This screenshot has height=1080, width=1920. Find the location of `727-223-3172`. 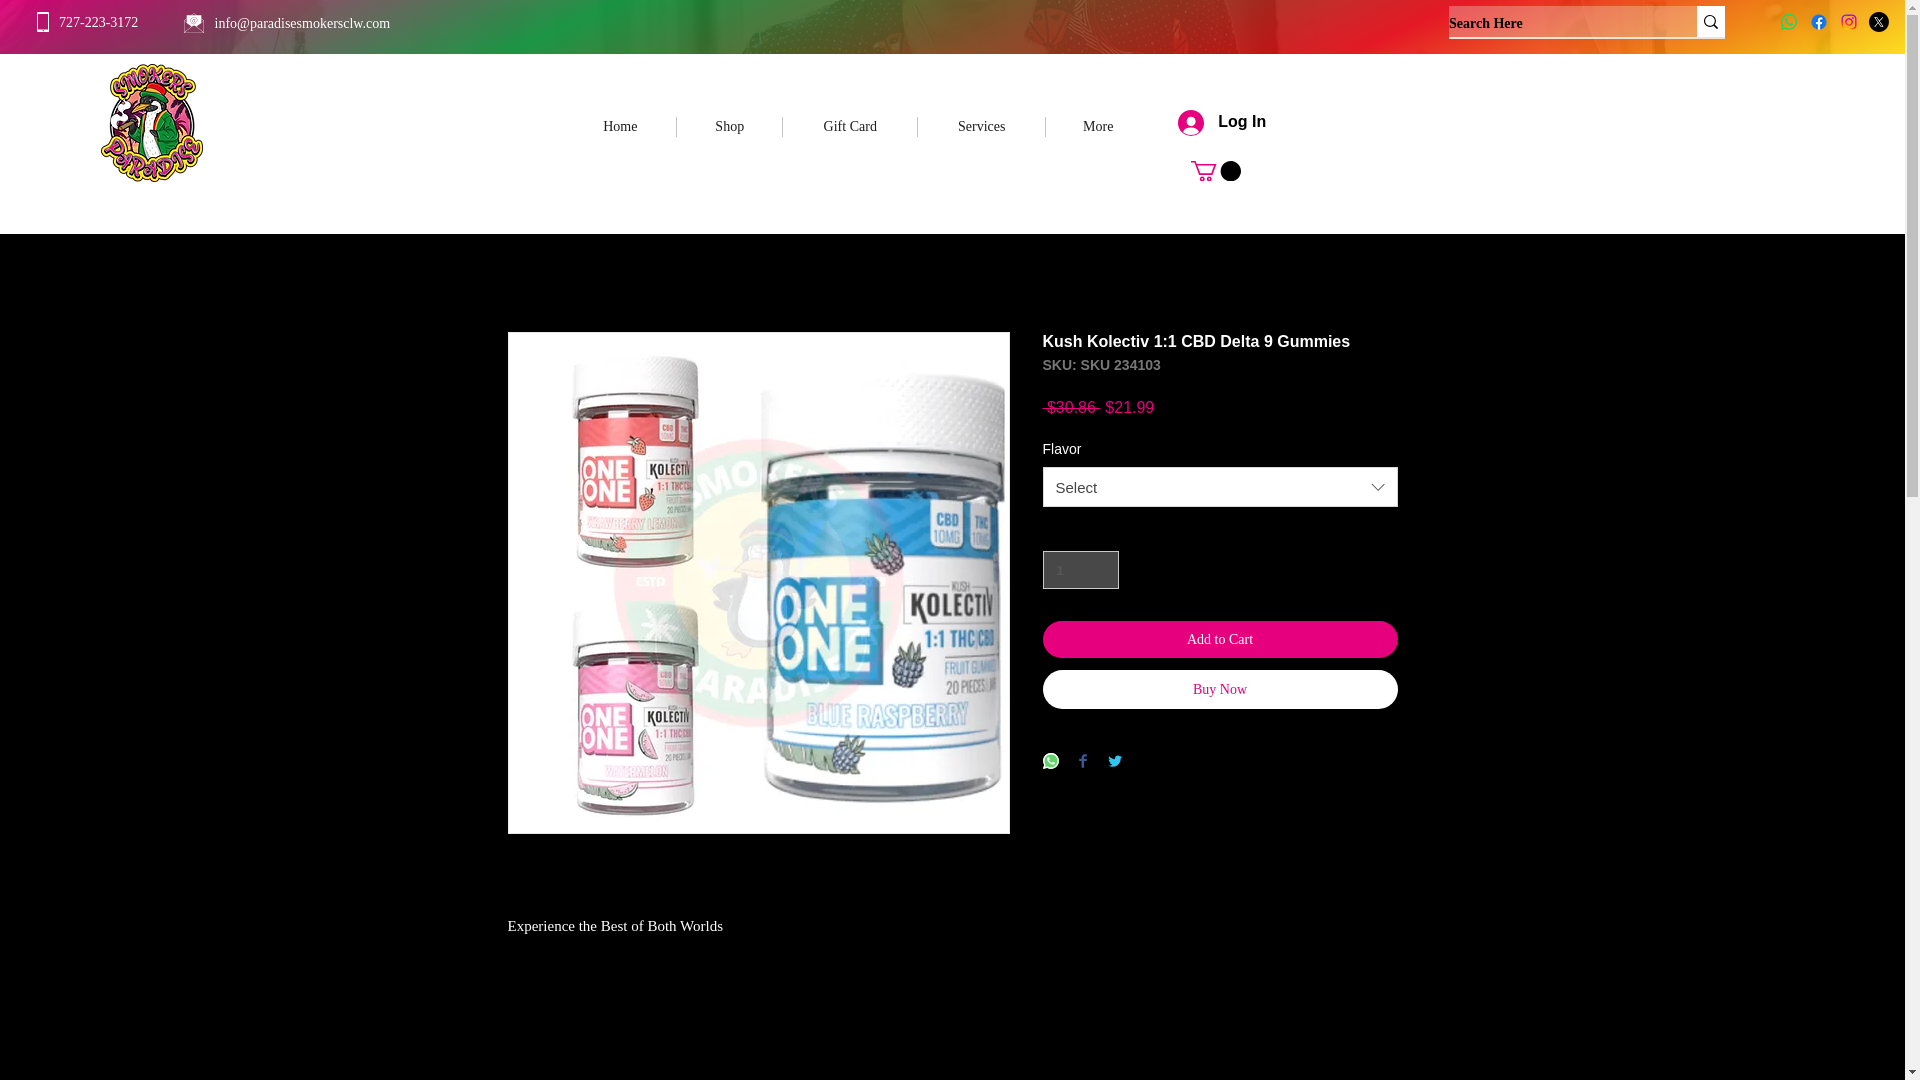

727-223-3172 is located at coordinates (98, 22).